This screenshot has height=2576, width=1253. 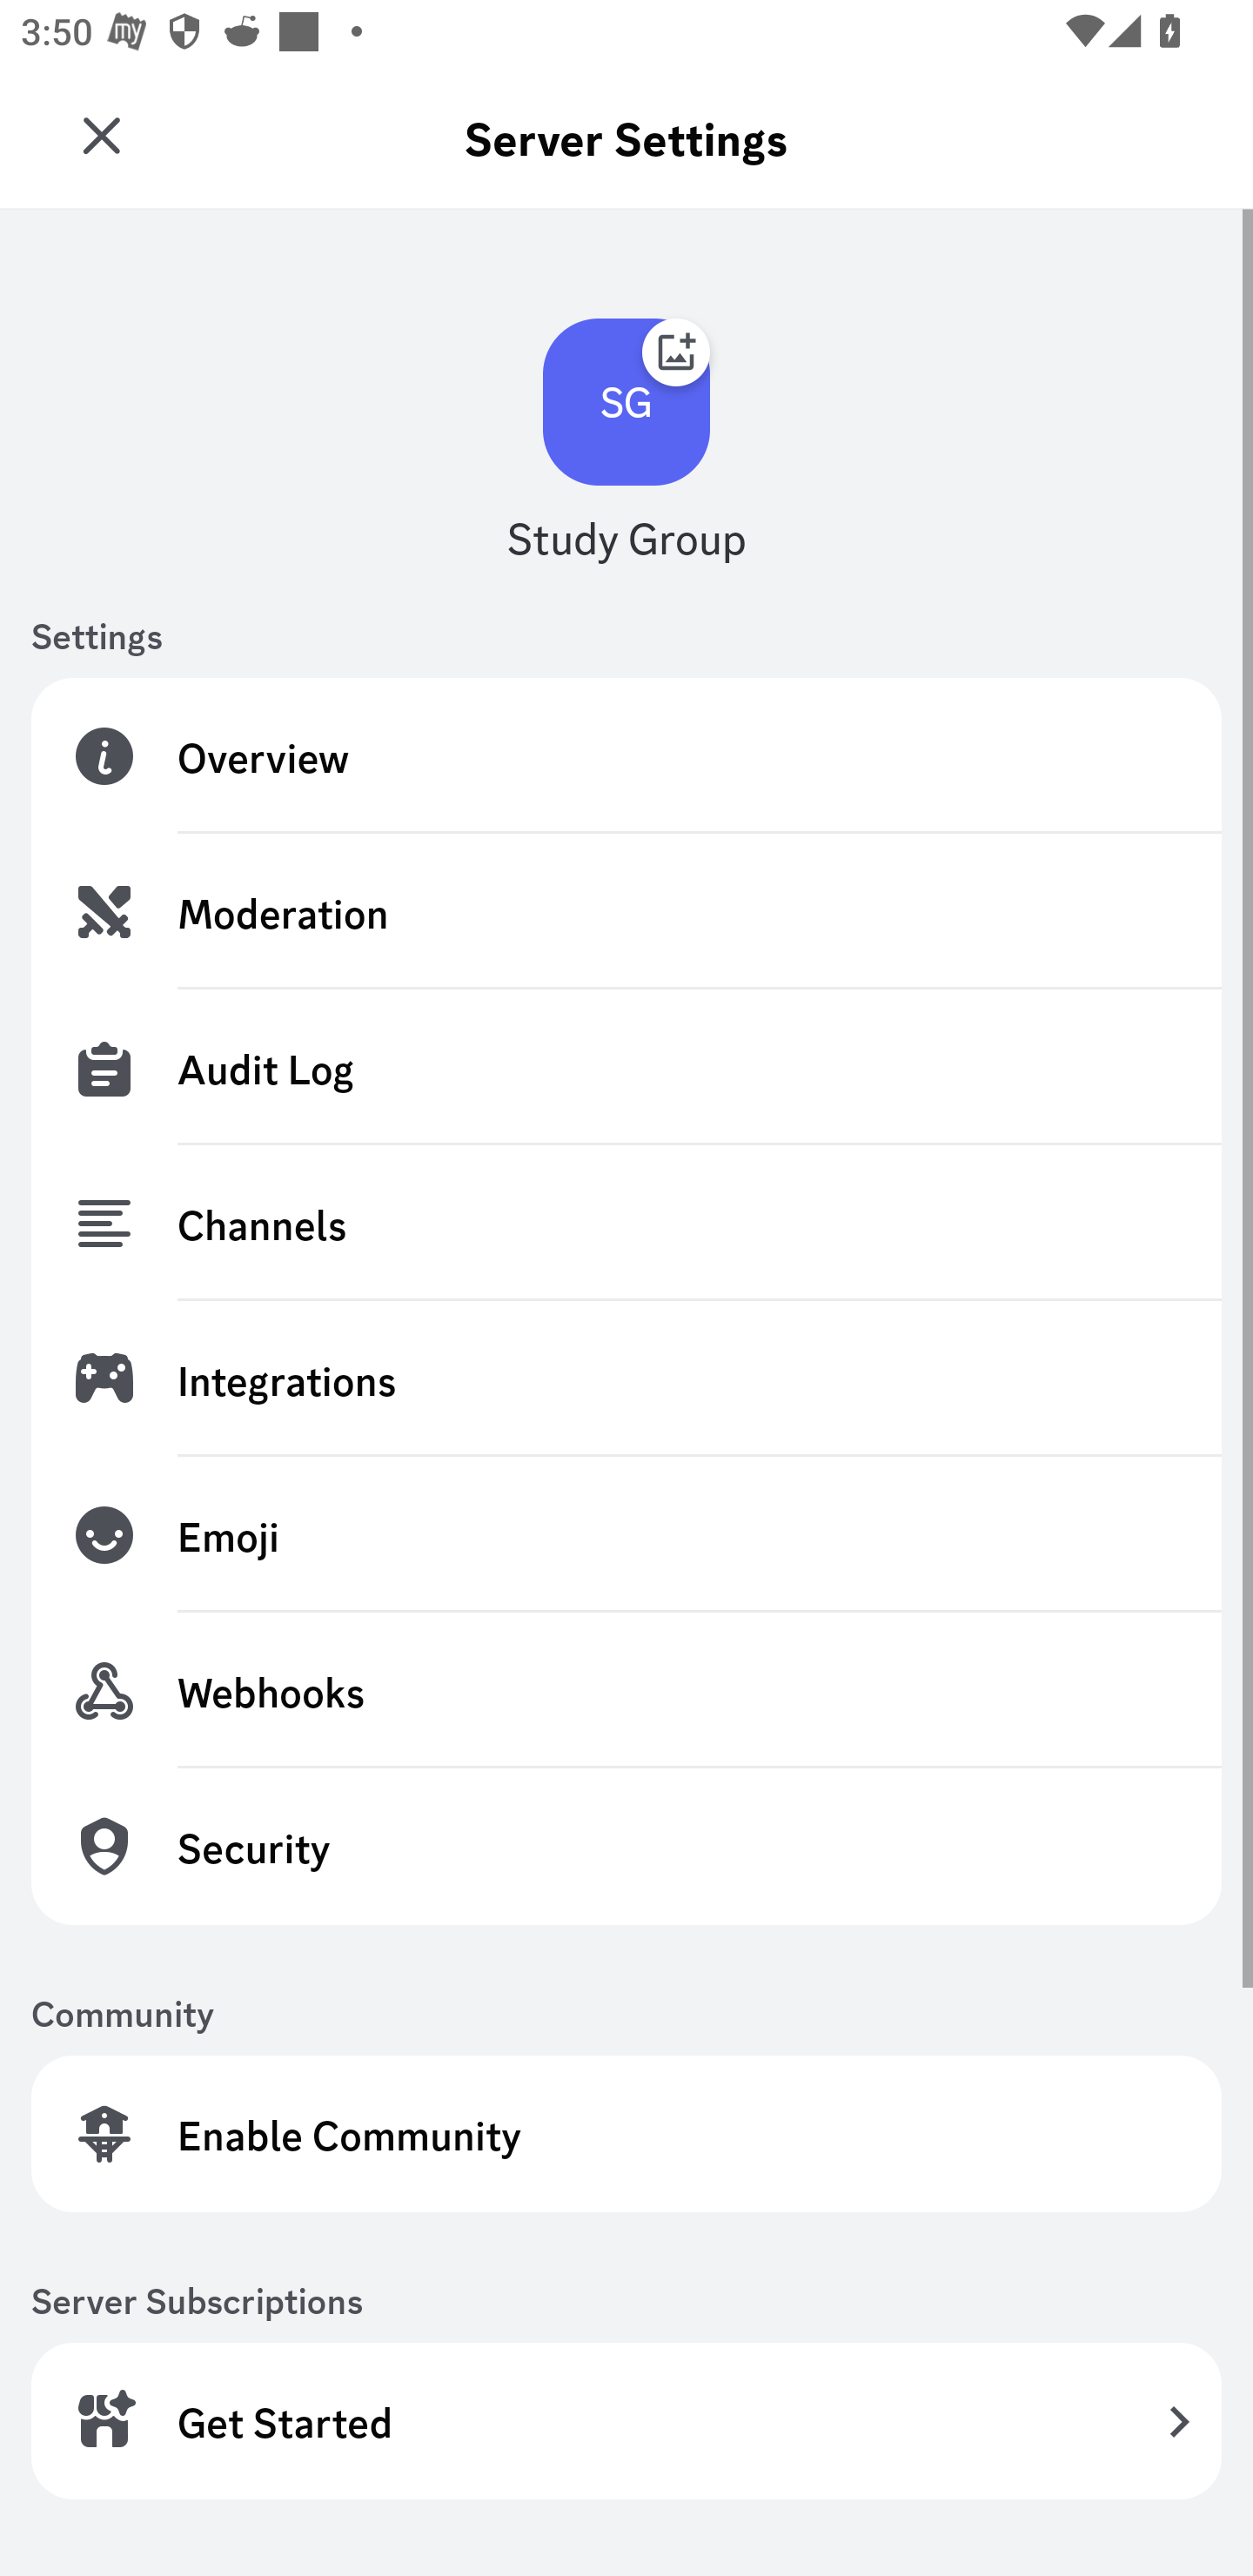 What do you see at coordinates (626, 912) in the screenshot?
I see `Moderation` at bounding box center [626, 912].